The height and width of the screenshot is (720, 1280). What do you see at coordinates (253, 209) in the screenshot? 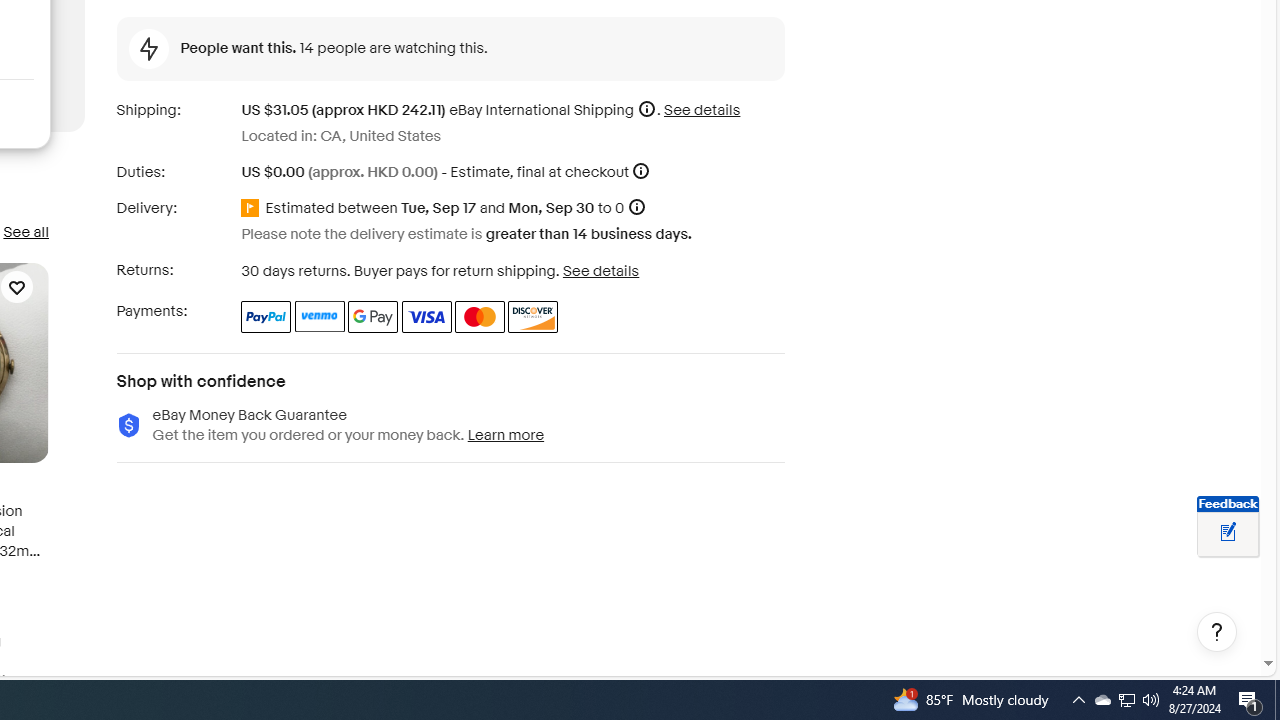
I see `Delivery alert flag` at bounding box center [253, 209].